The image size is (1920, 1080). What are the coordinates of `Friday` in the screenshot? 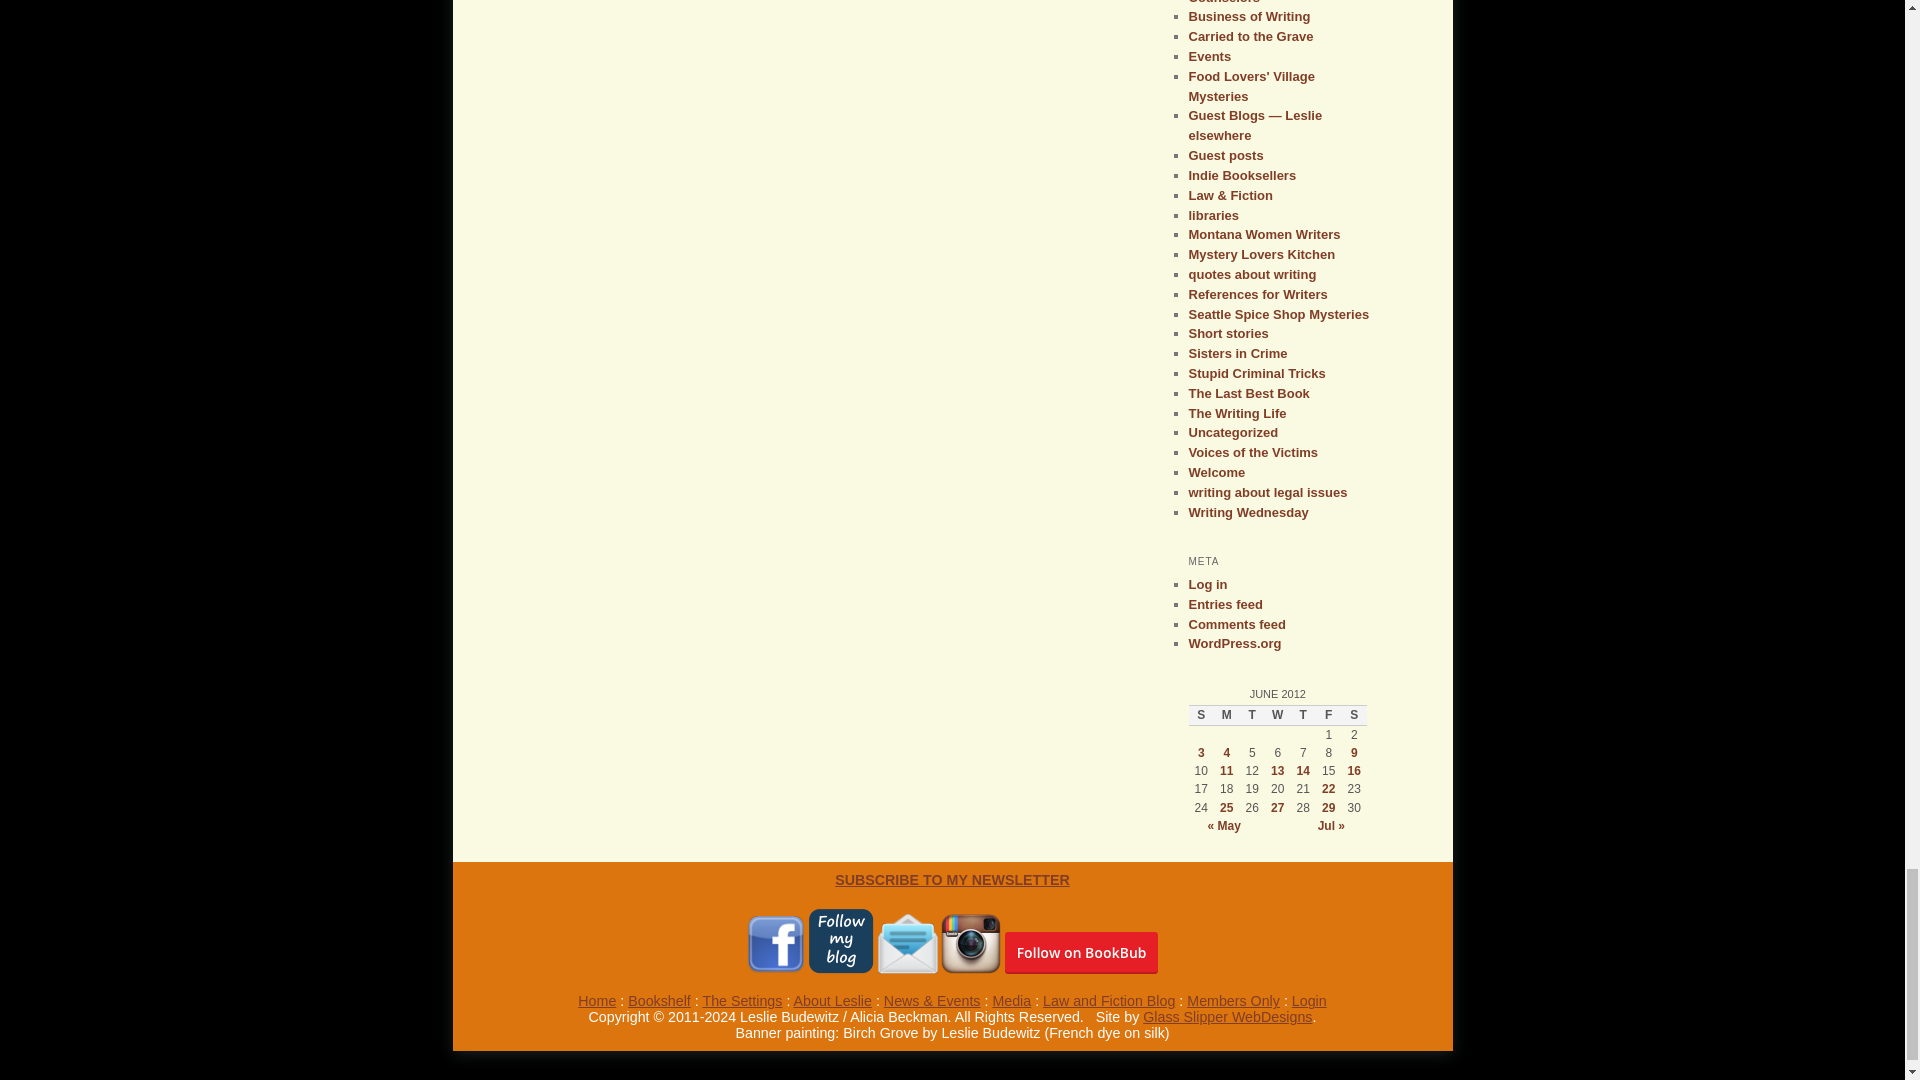 It's located at (1328, 714).